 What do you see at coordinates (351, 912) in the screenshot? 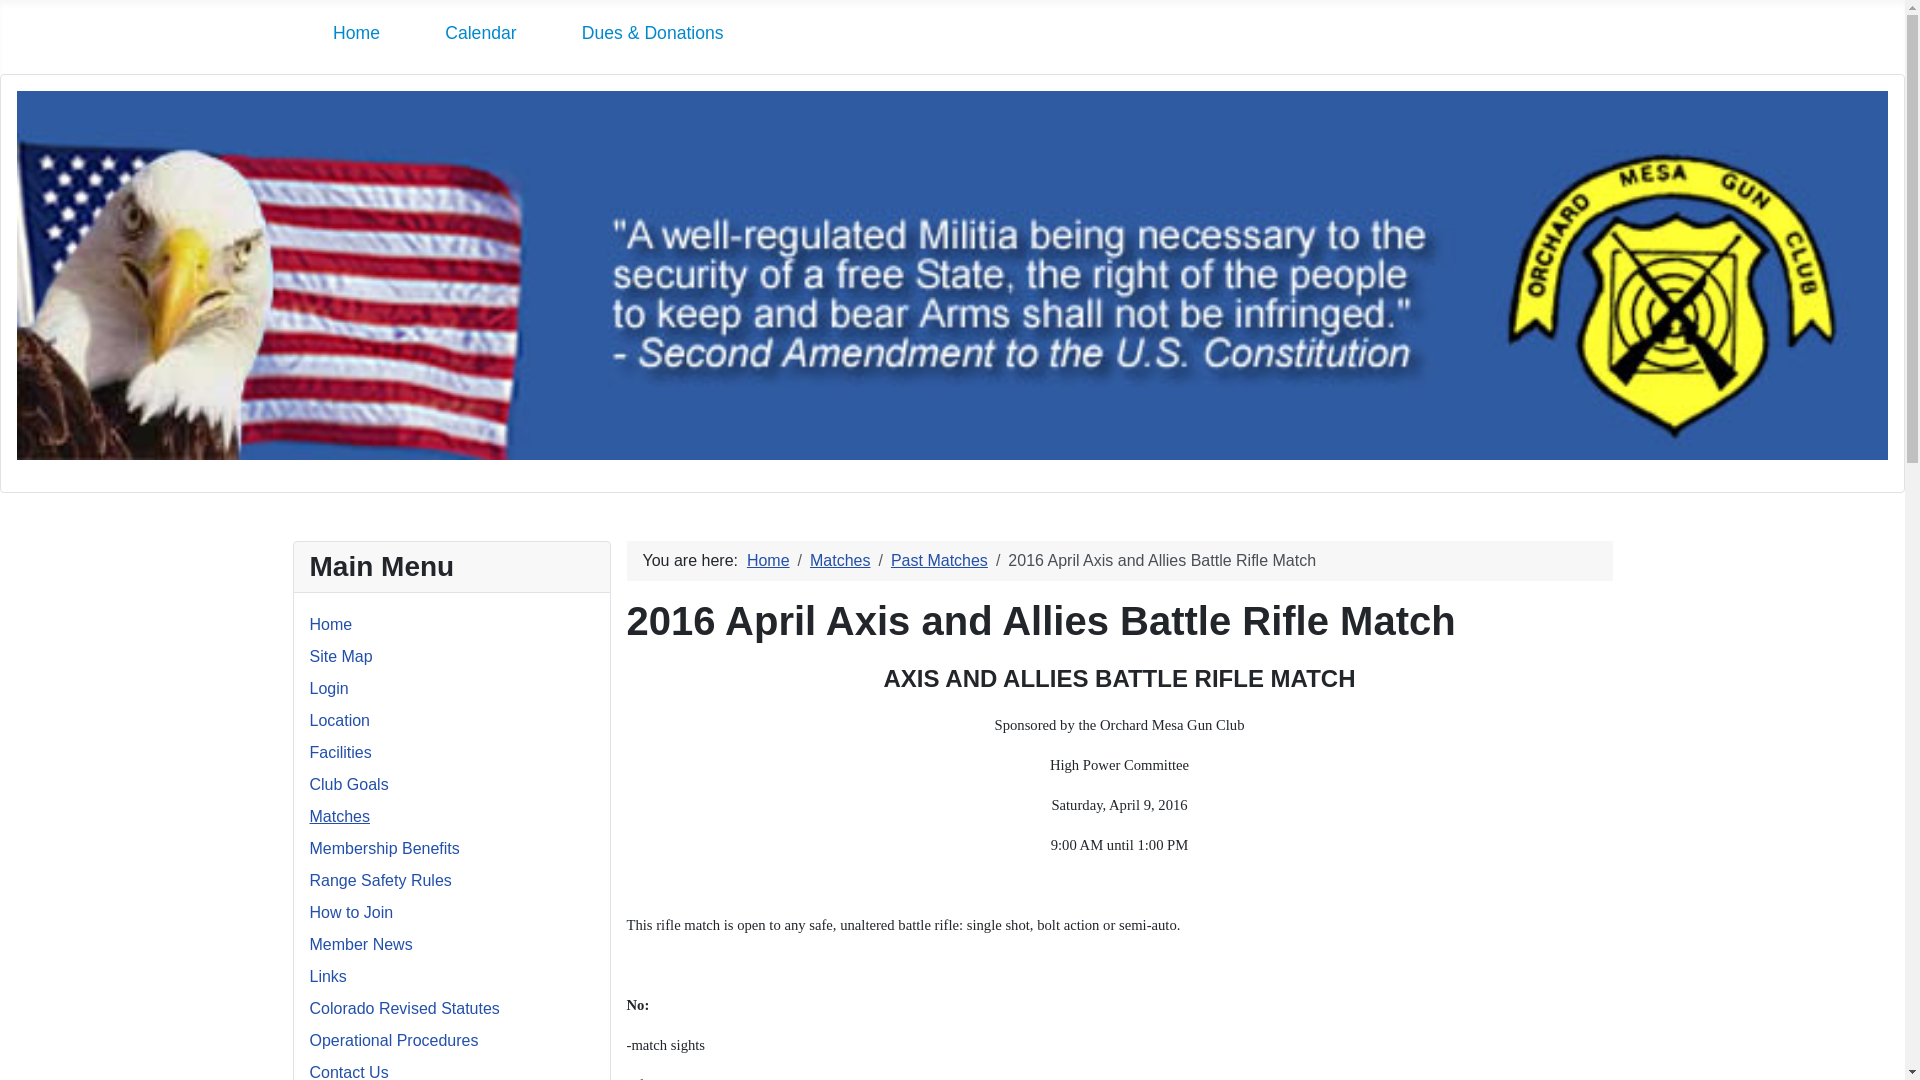
I see `How to Join` at bounding box center [351, 912].